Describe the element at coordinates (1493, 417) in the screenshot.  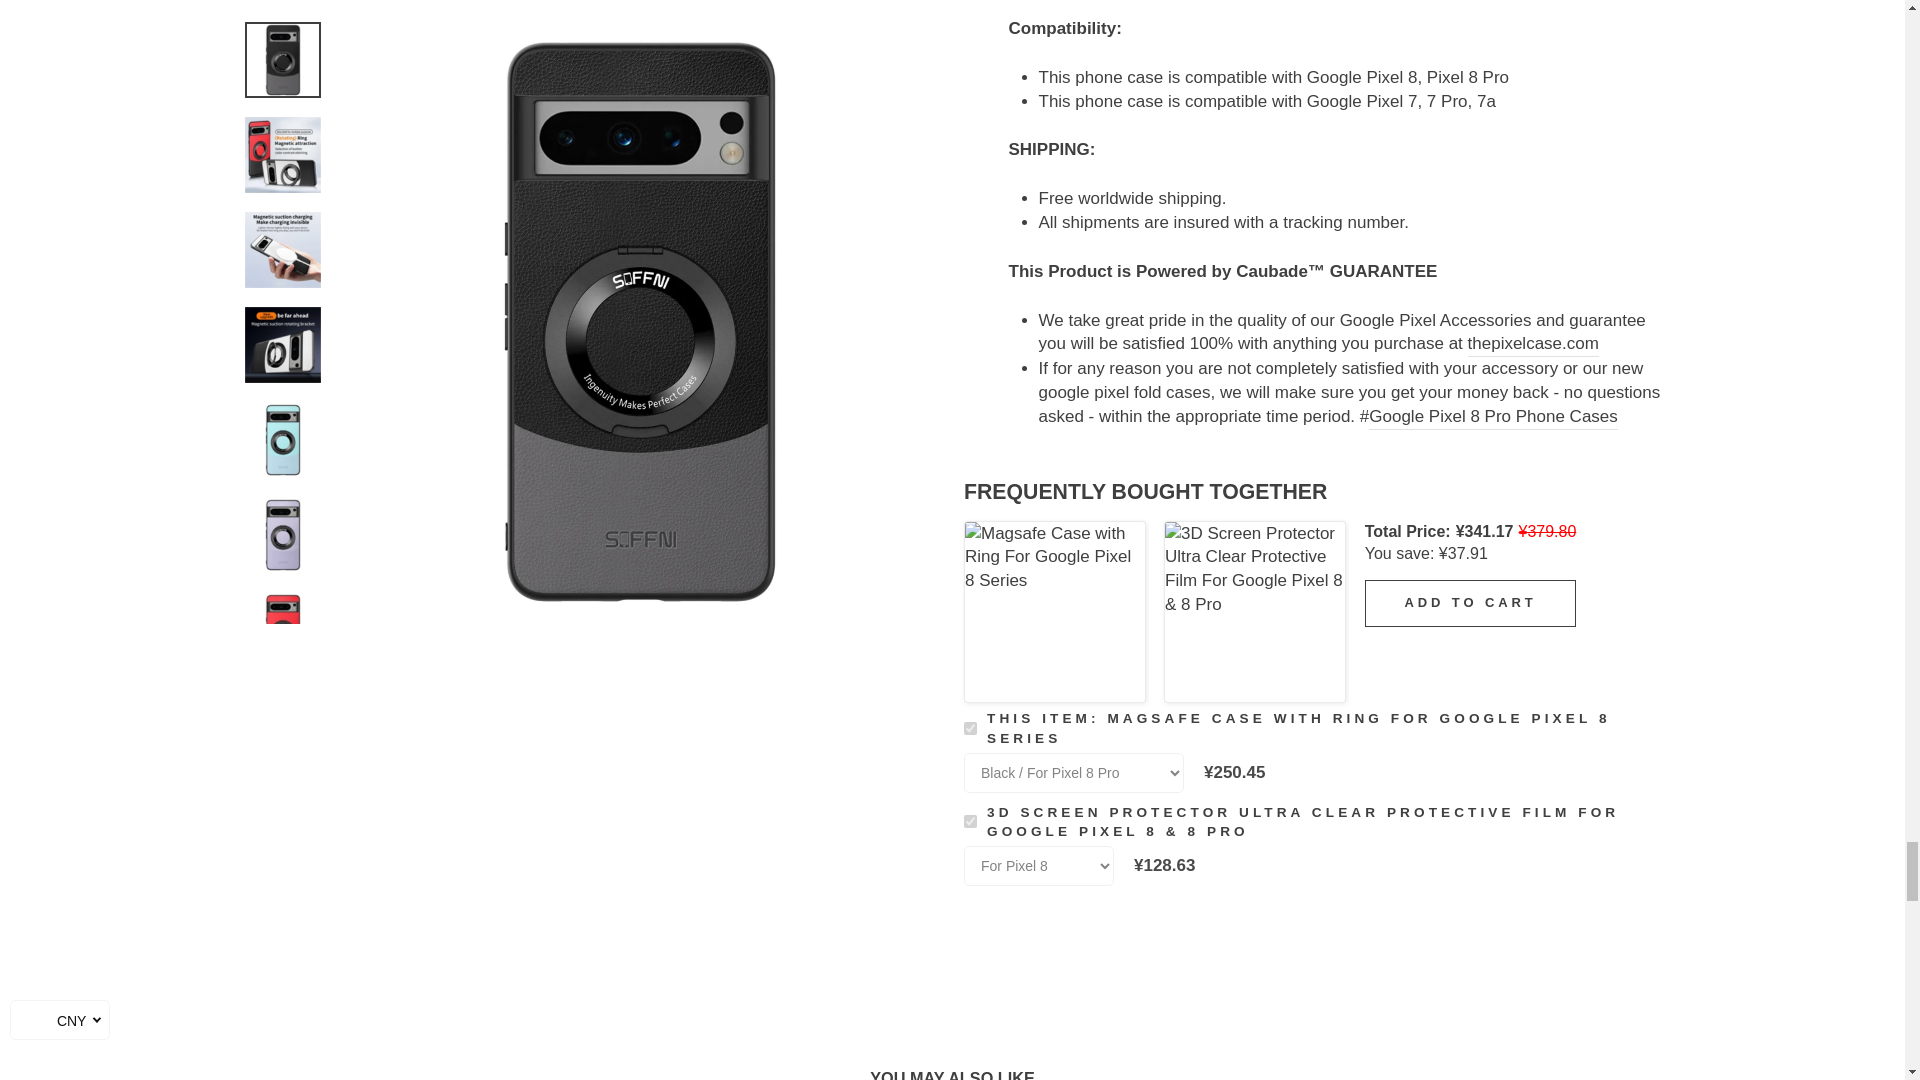
I see `Google Pixel 8 Pro Phone Cases` at that location.